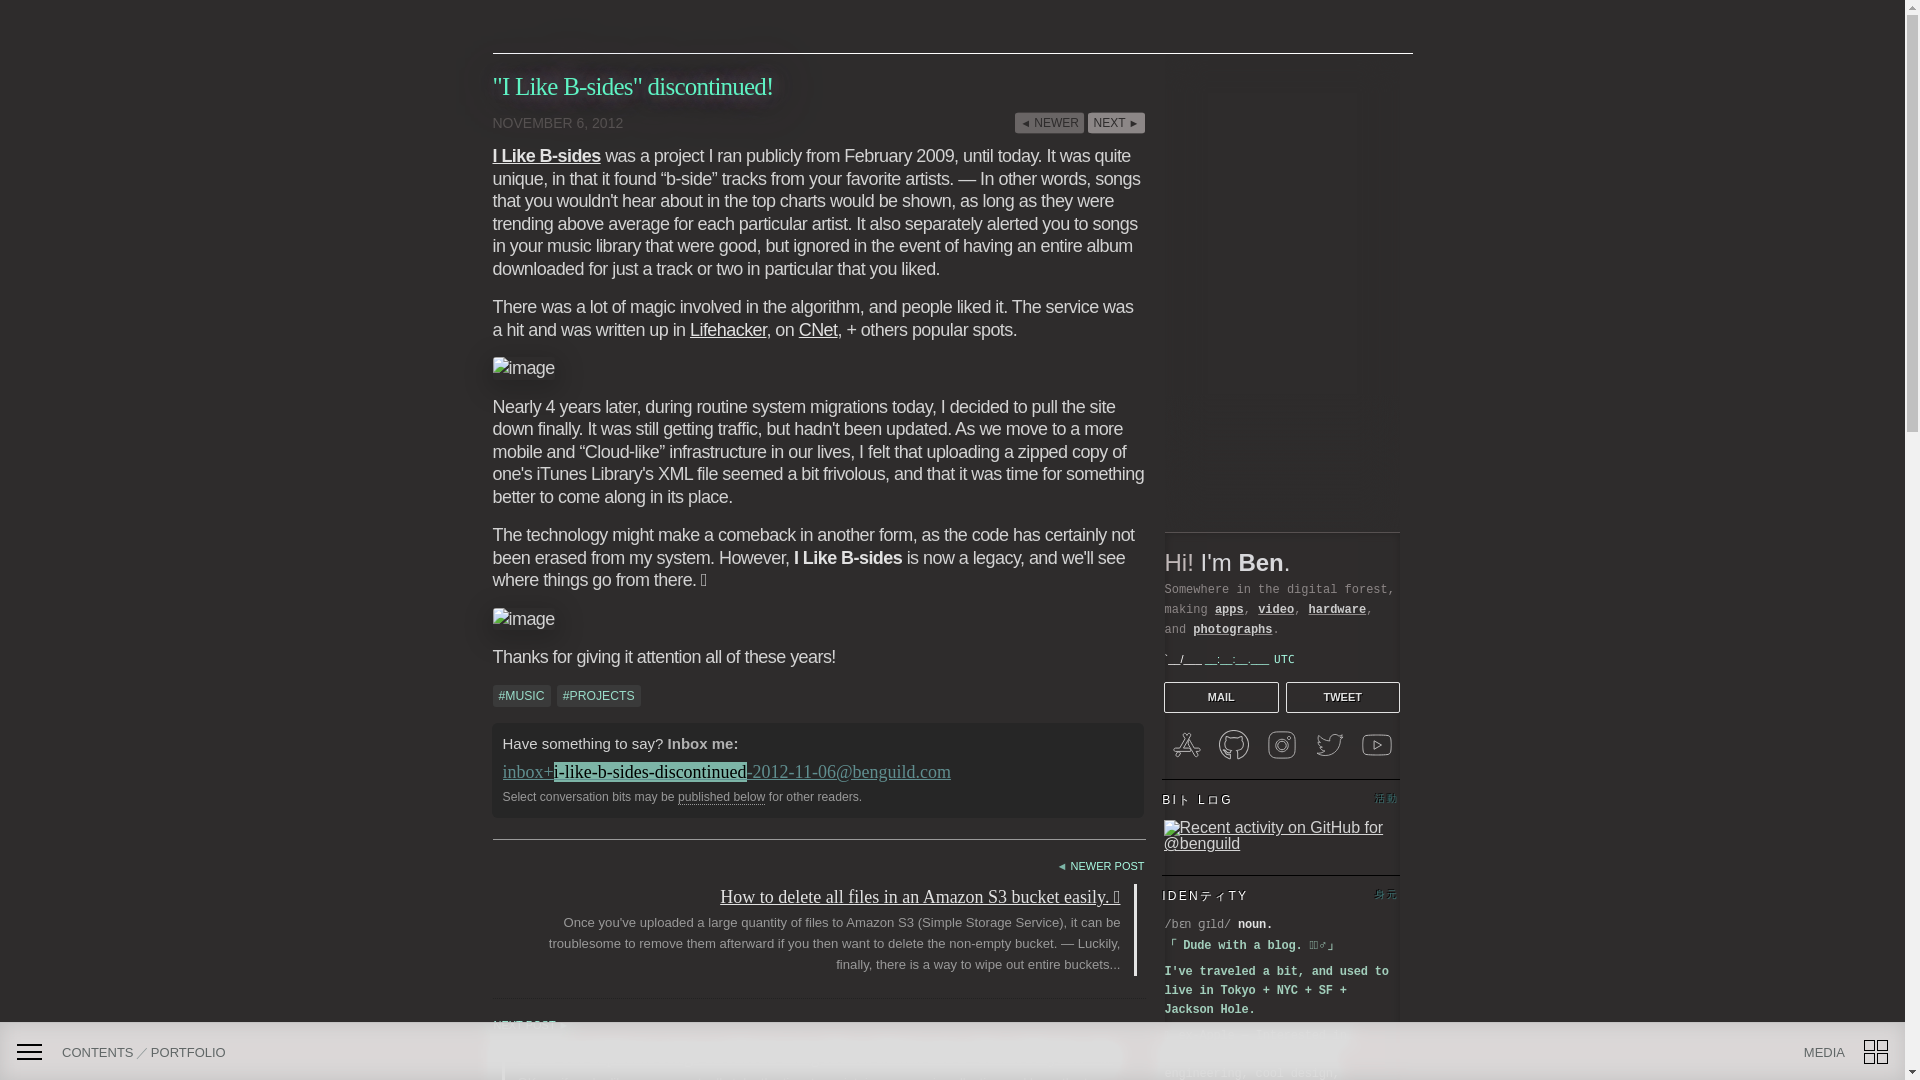 The height and width of the screenshot is (1080, 1920). I want to click on I Like B-sides, so click(545, 156).